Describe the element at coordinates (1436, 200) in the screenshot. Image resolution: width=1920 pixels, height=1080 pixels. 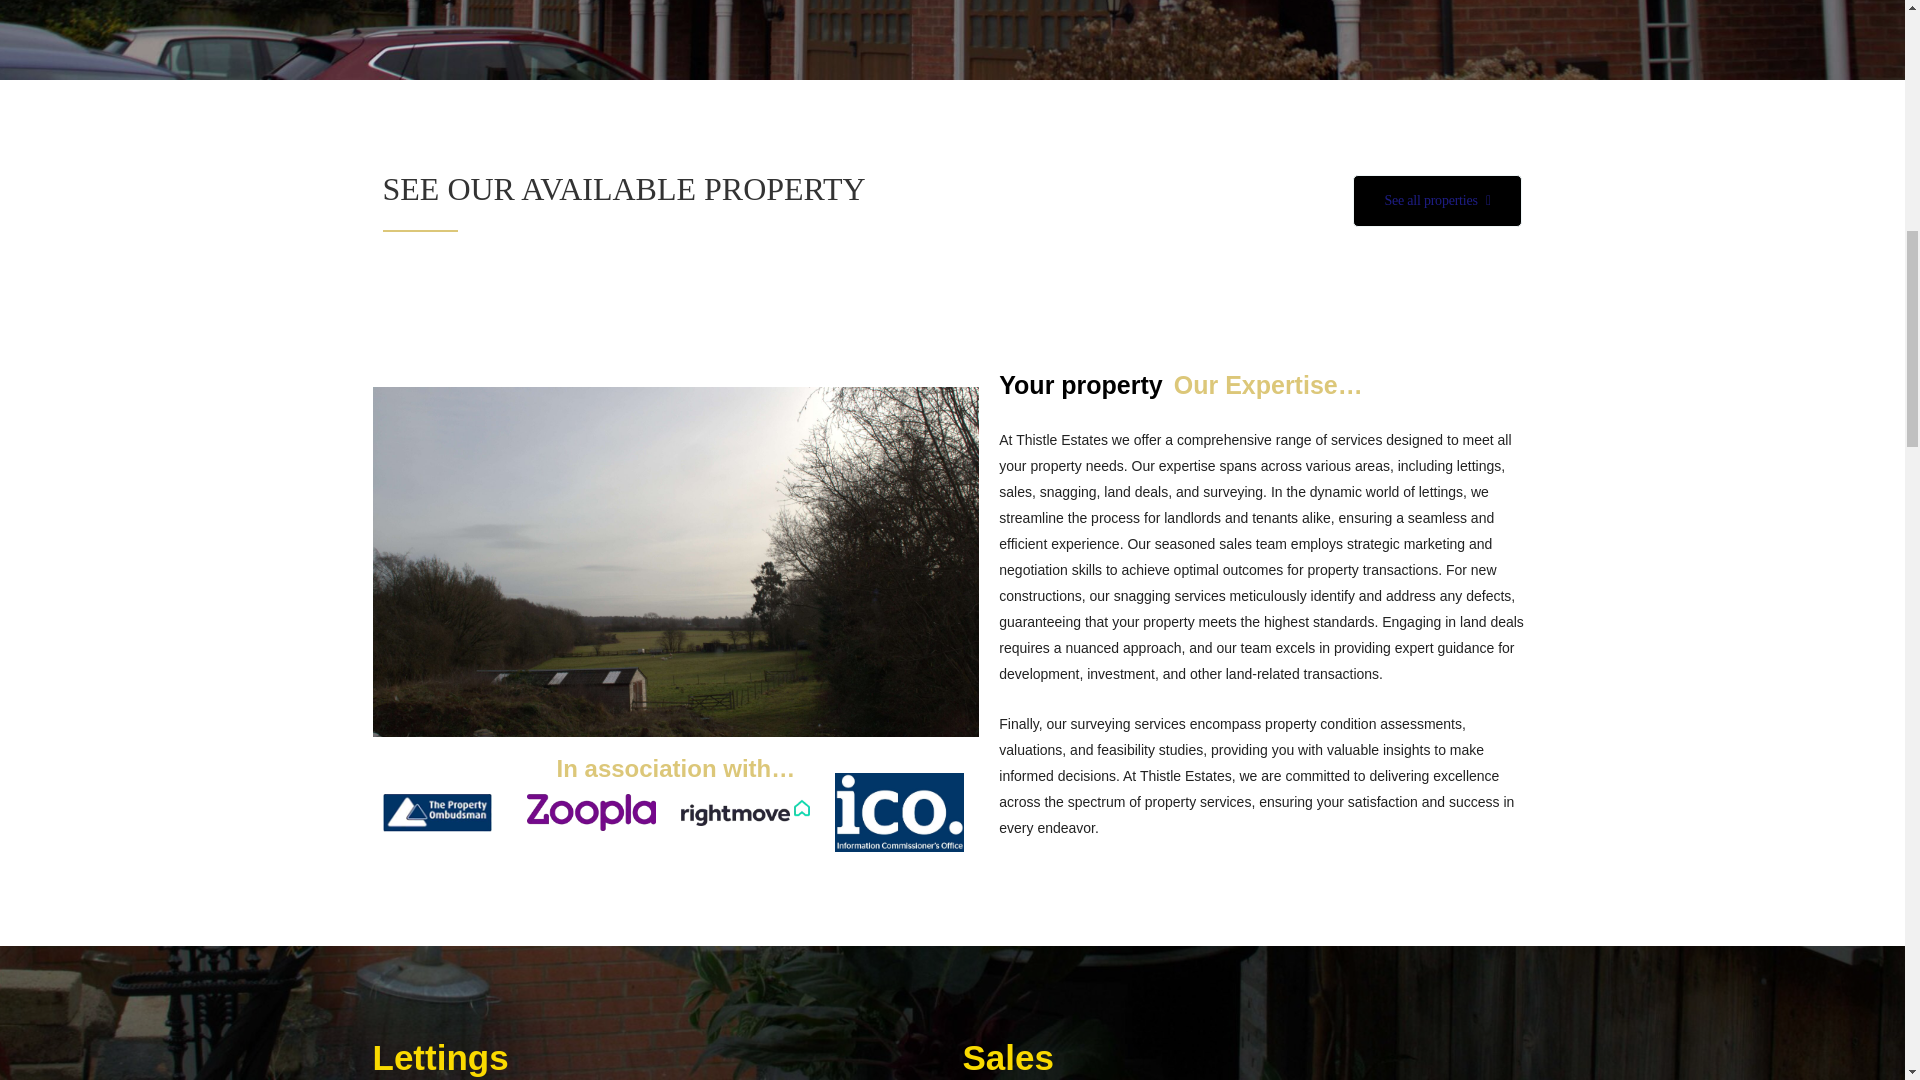
I see `See all properties` at that location.